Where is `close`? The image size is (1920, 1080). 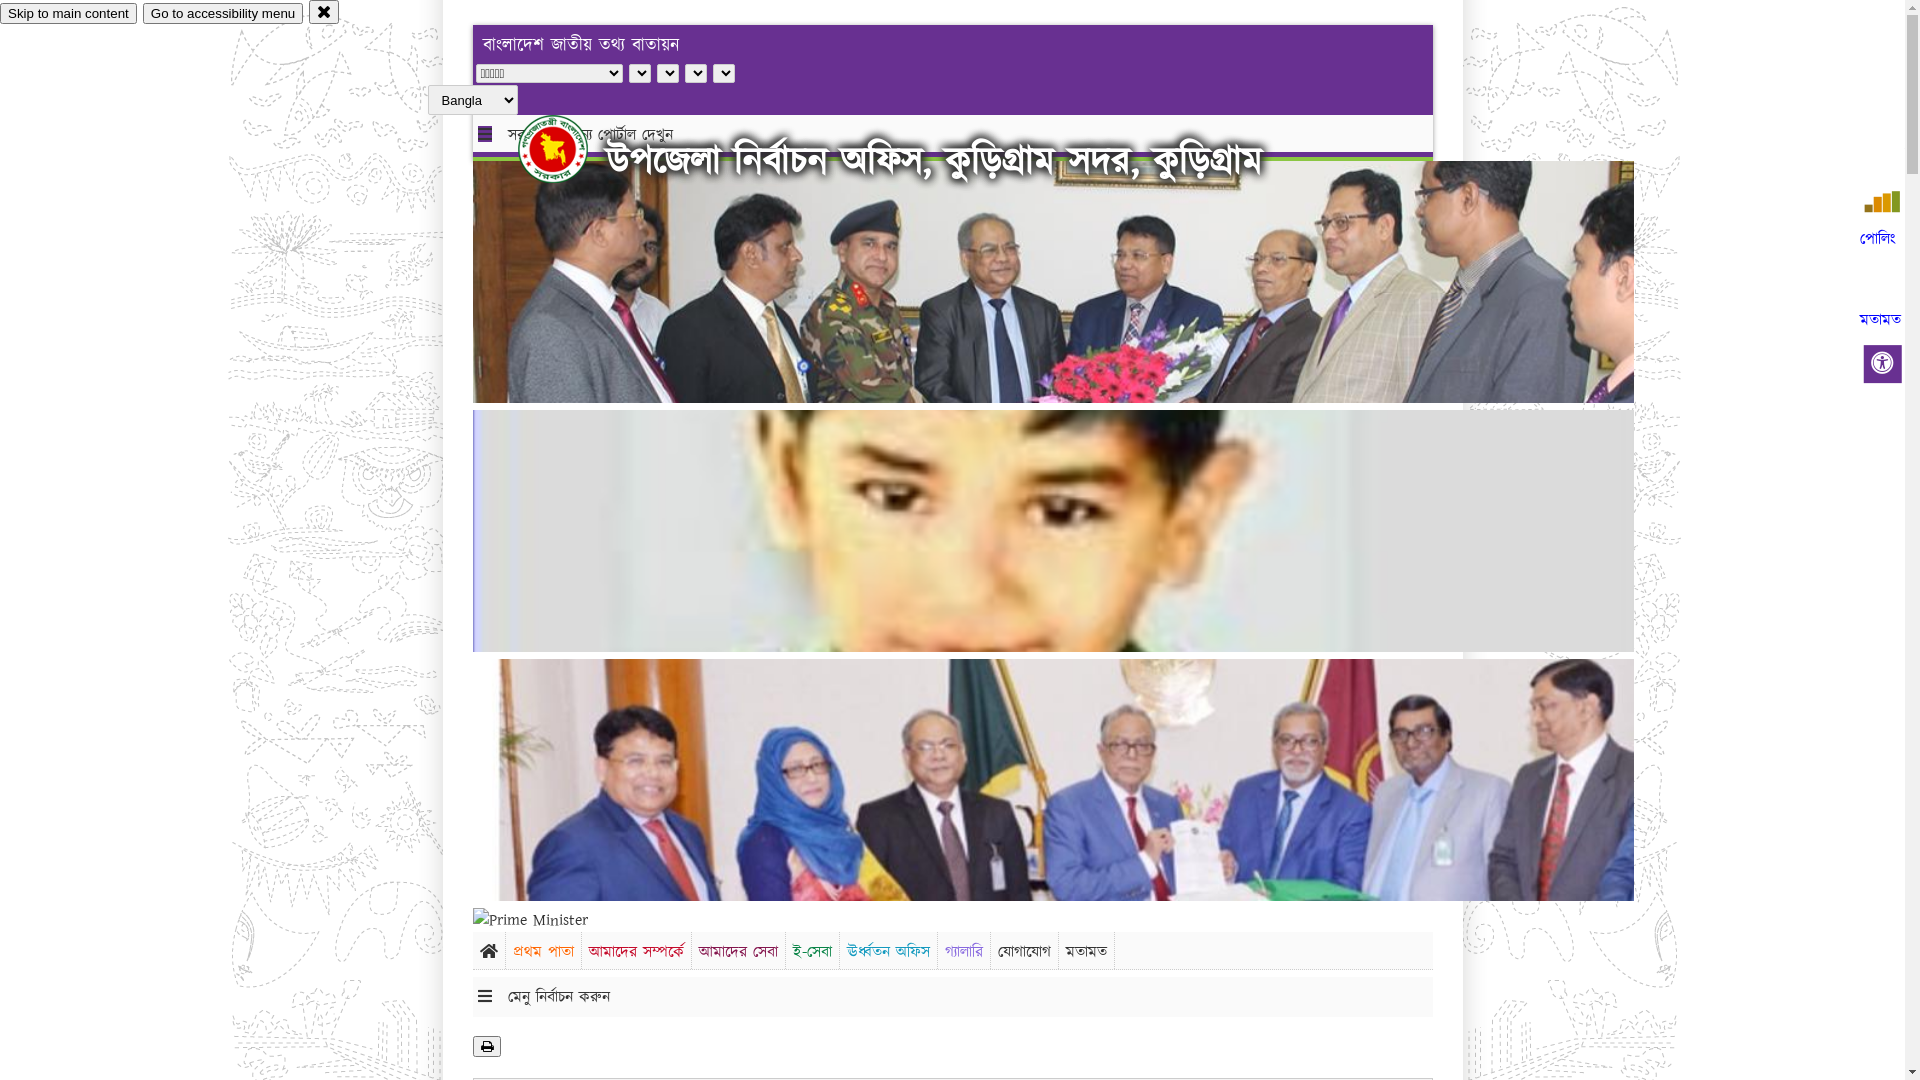 close is located at coordinates (324, 12).